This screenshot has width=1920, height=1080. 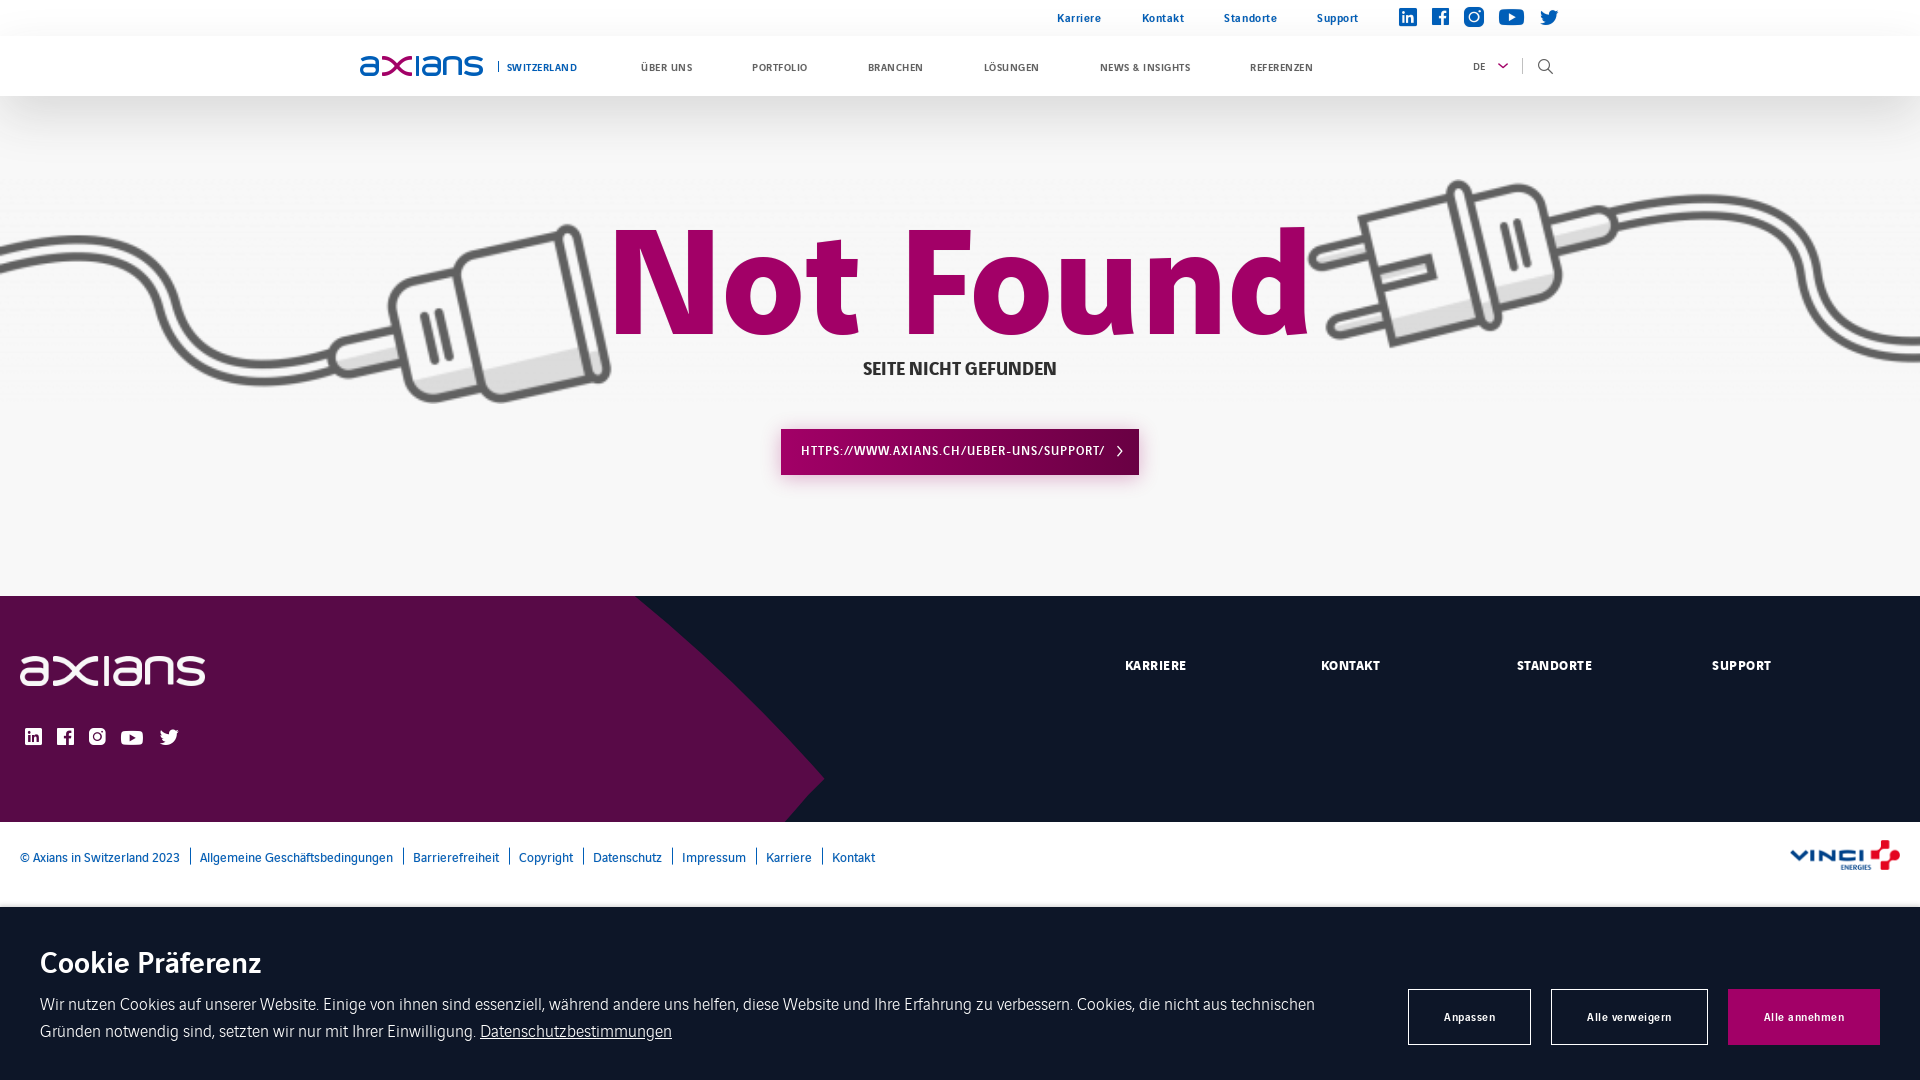 What do you see at coordinates (1250, 18) in the screenshot?
I see `Standorte` at bounding box center [1250, 18].